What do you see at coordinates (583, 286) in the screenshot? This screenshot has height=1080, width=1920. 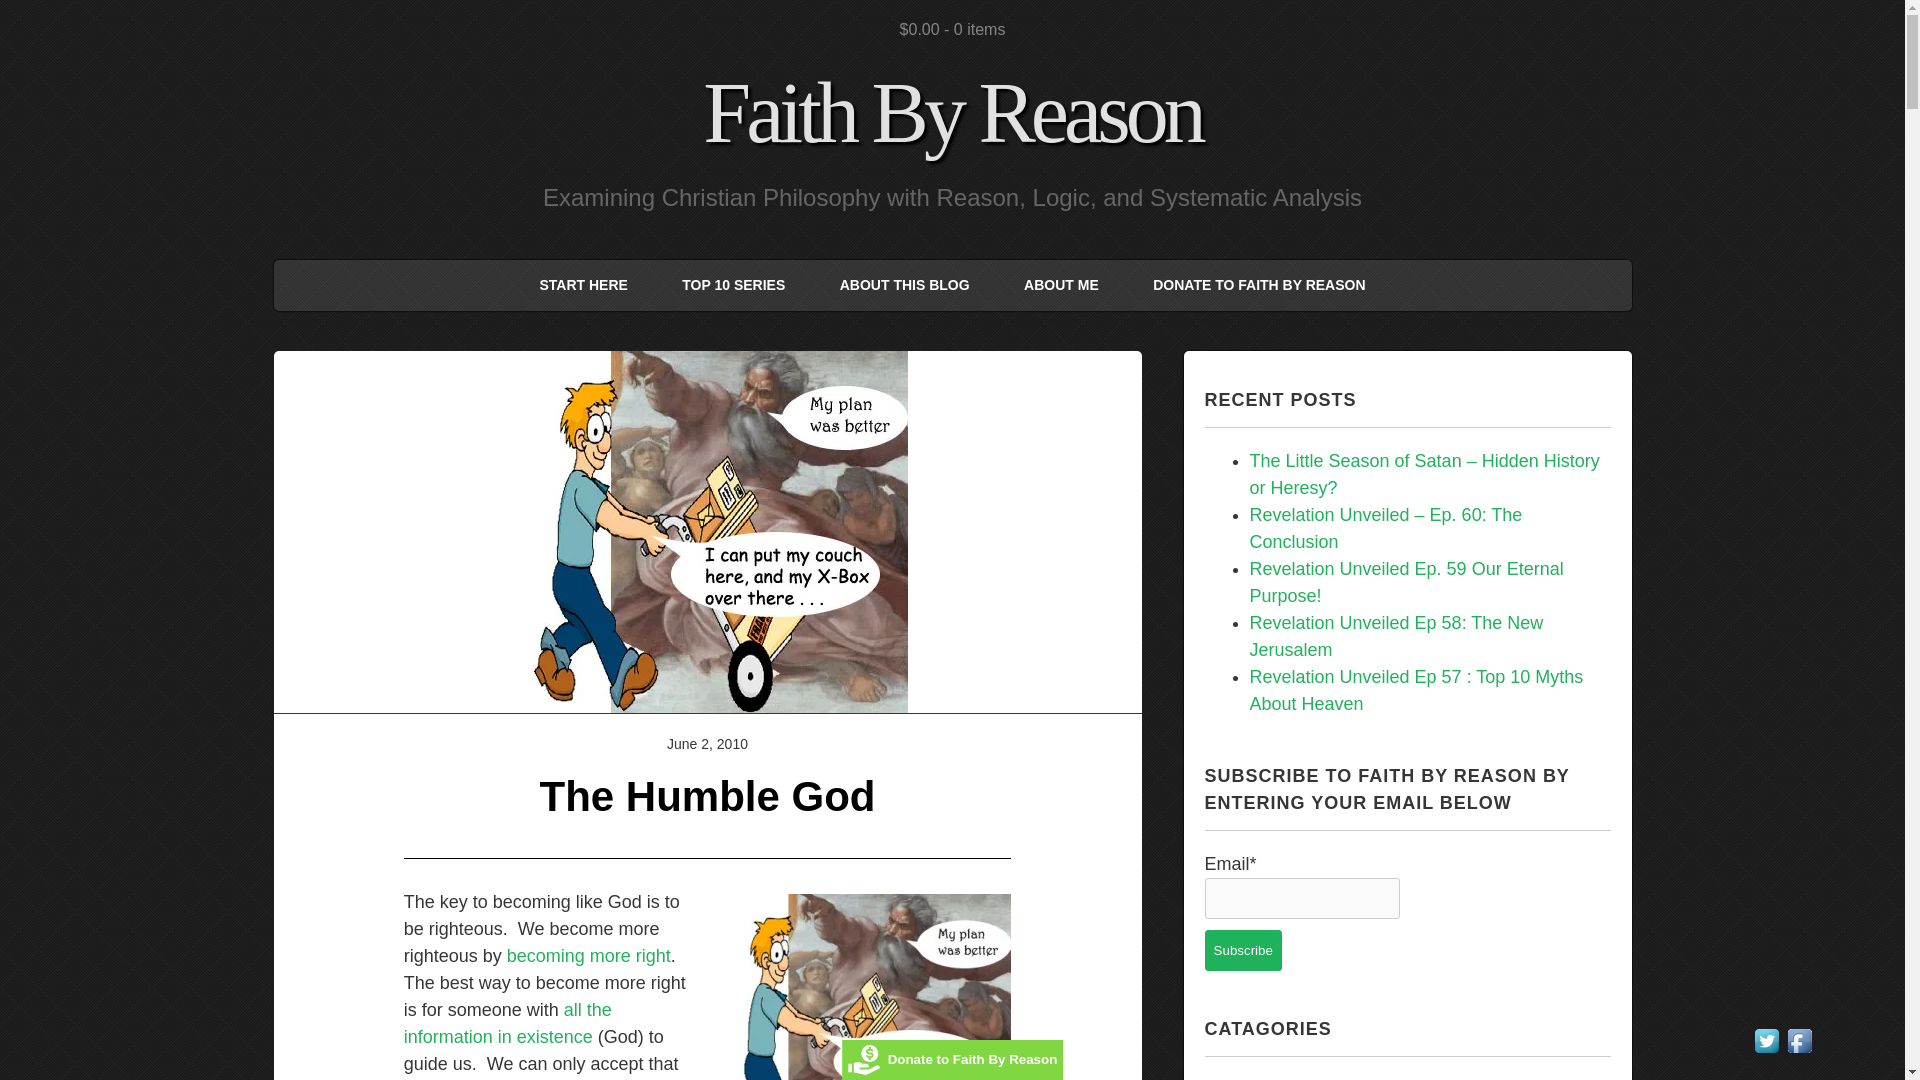 I see `START HERE` at bounding box center [583, 286].